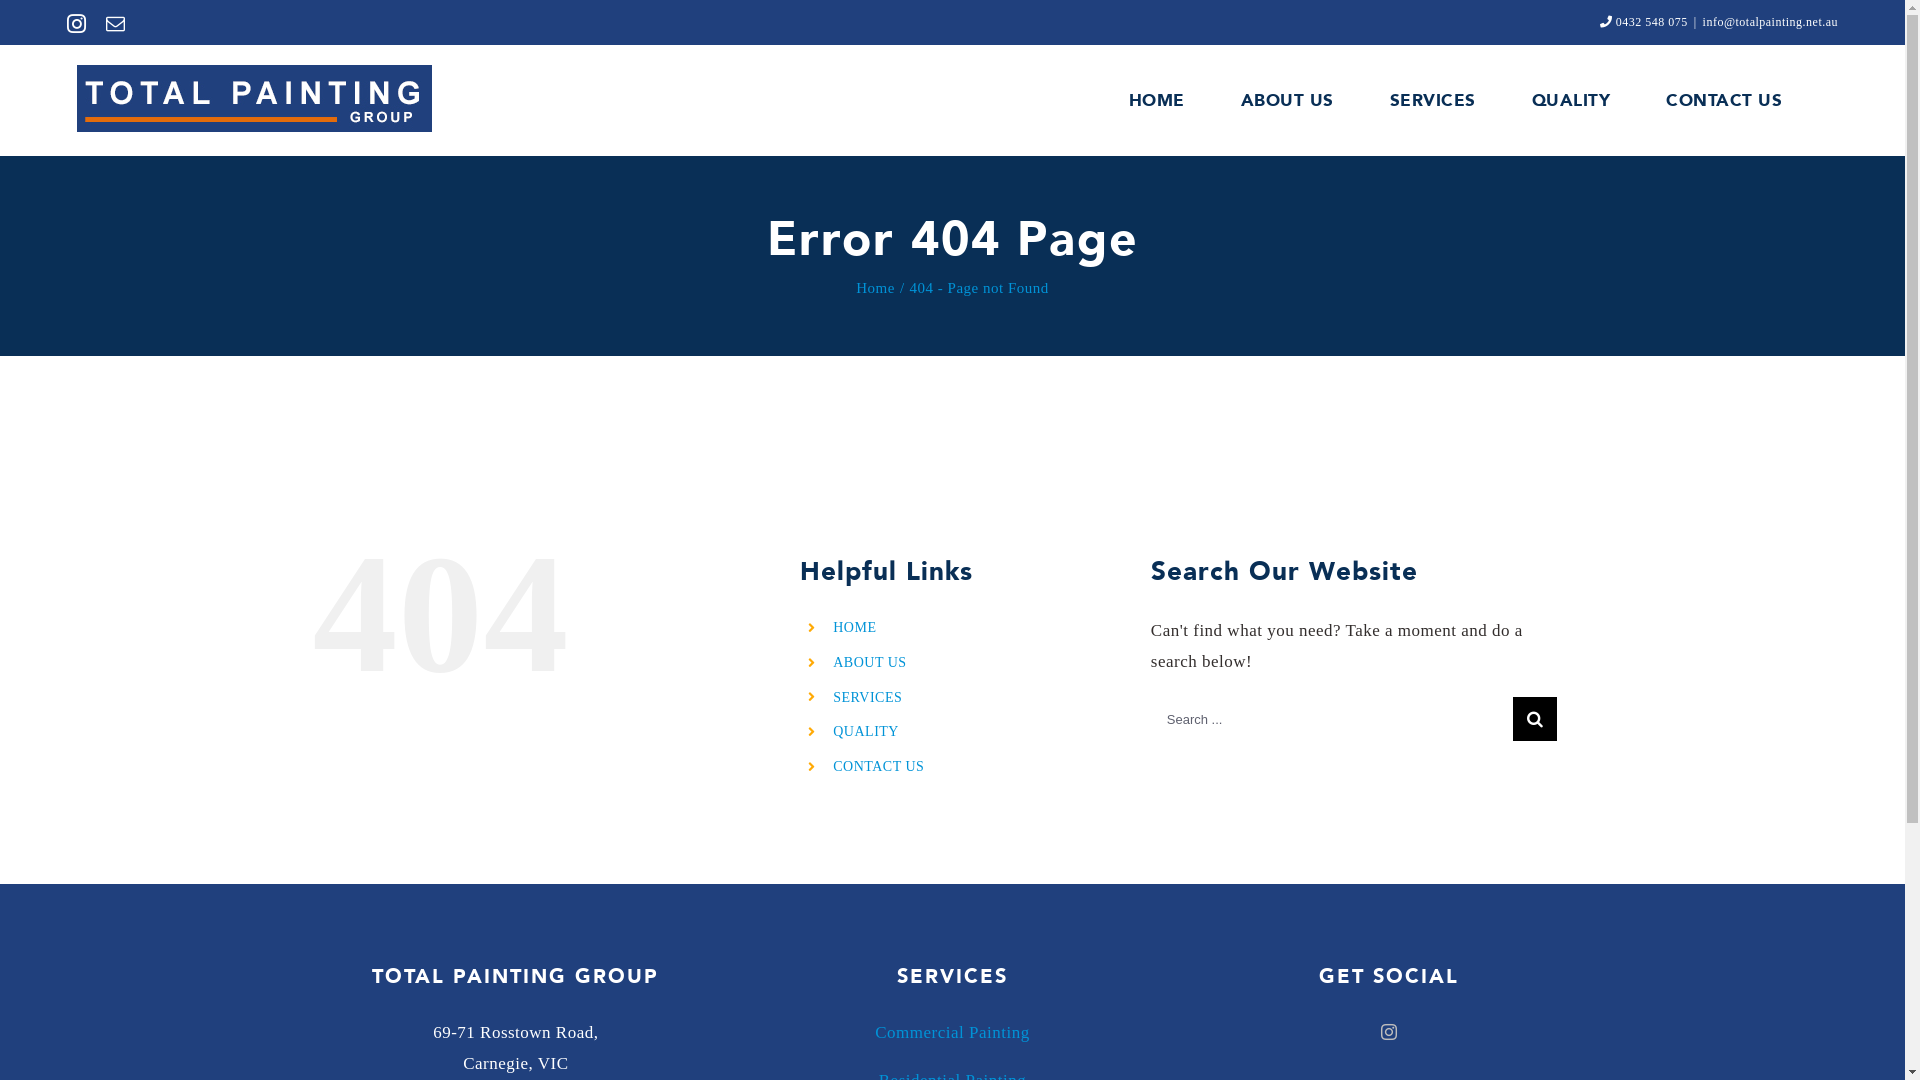 The height and width of the screenshot is (1080, 1920). I want to click on Email, so click(116, 24).